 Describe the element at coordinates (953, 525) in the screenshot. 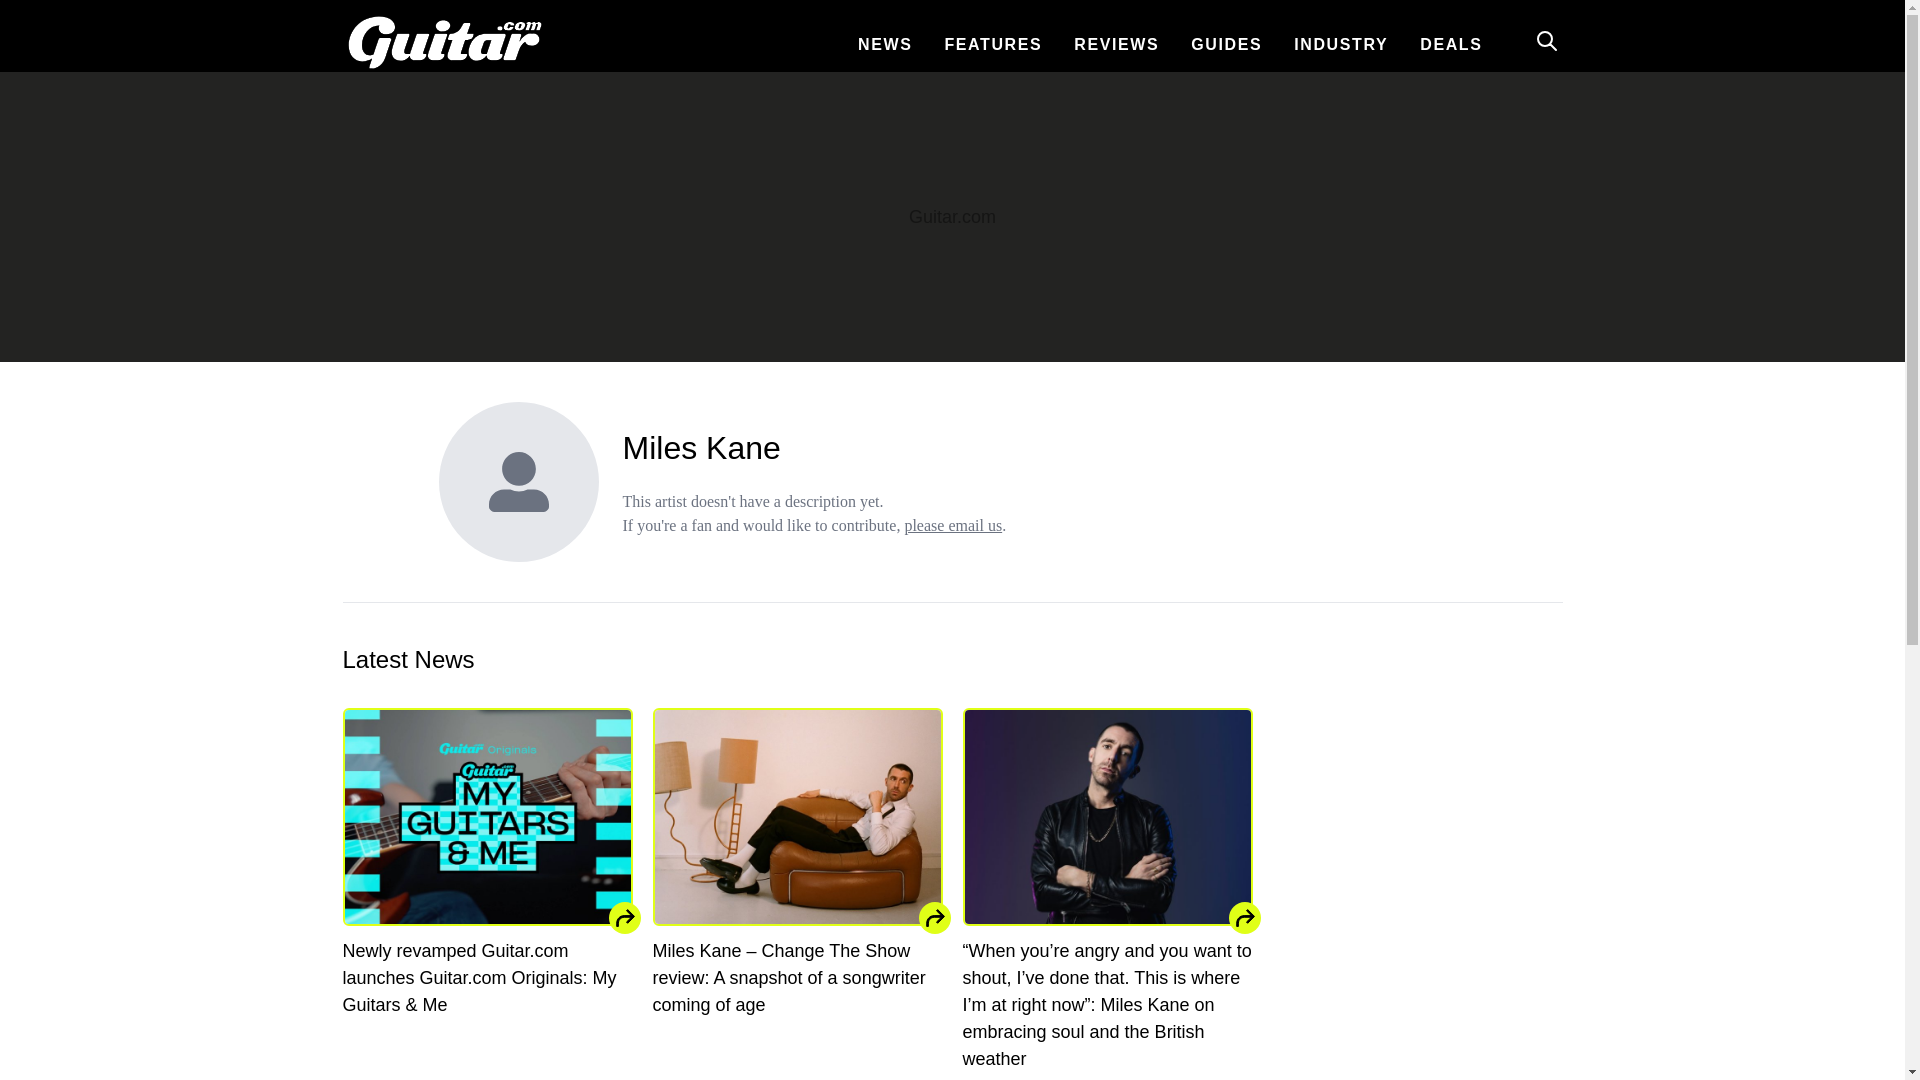

I see `please email us` at that location.